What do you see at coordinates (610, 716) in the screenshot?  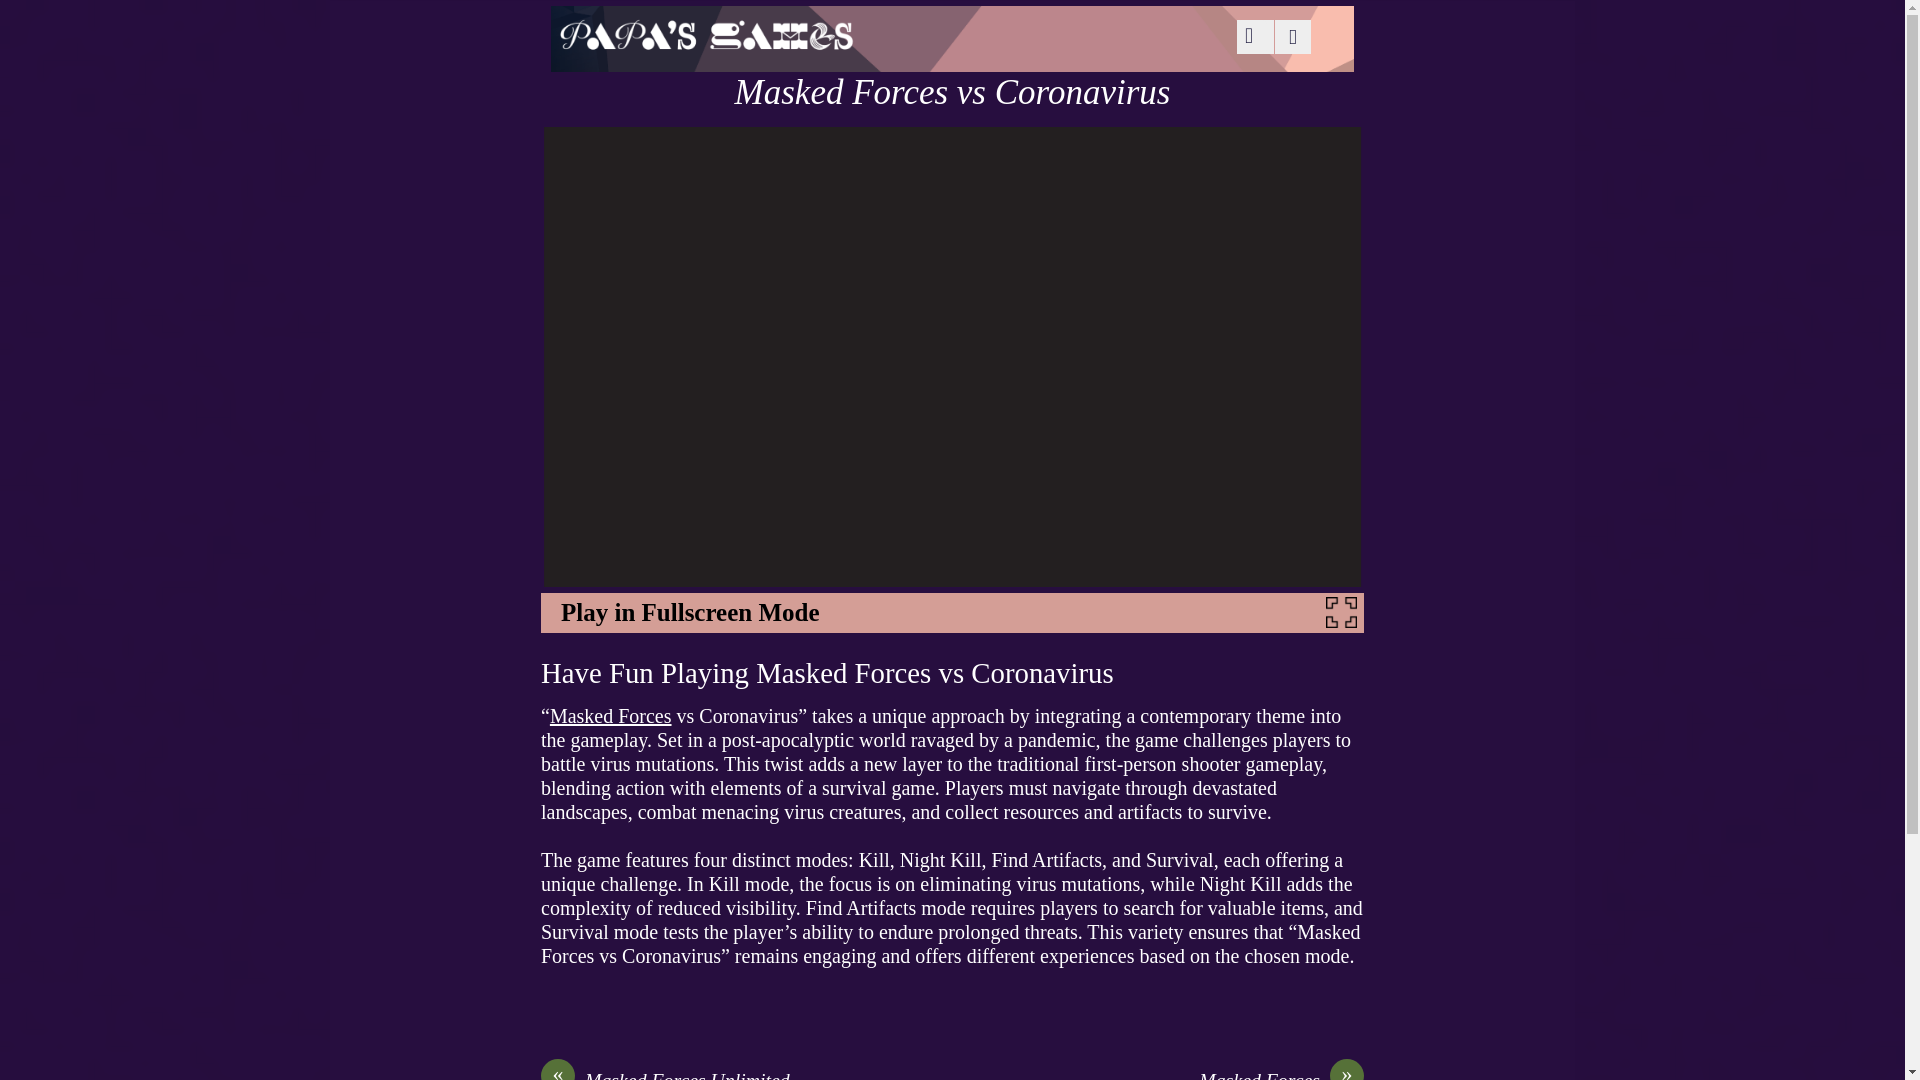 I see `Masked Forces` at bounding box center [610, 716].